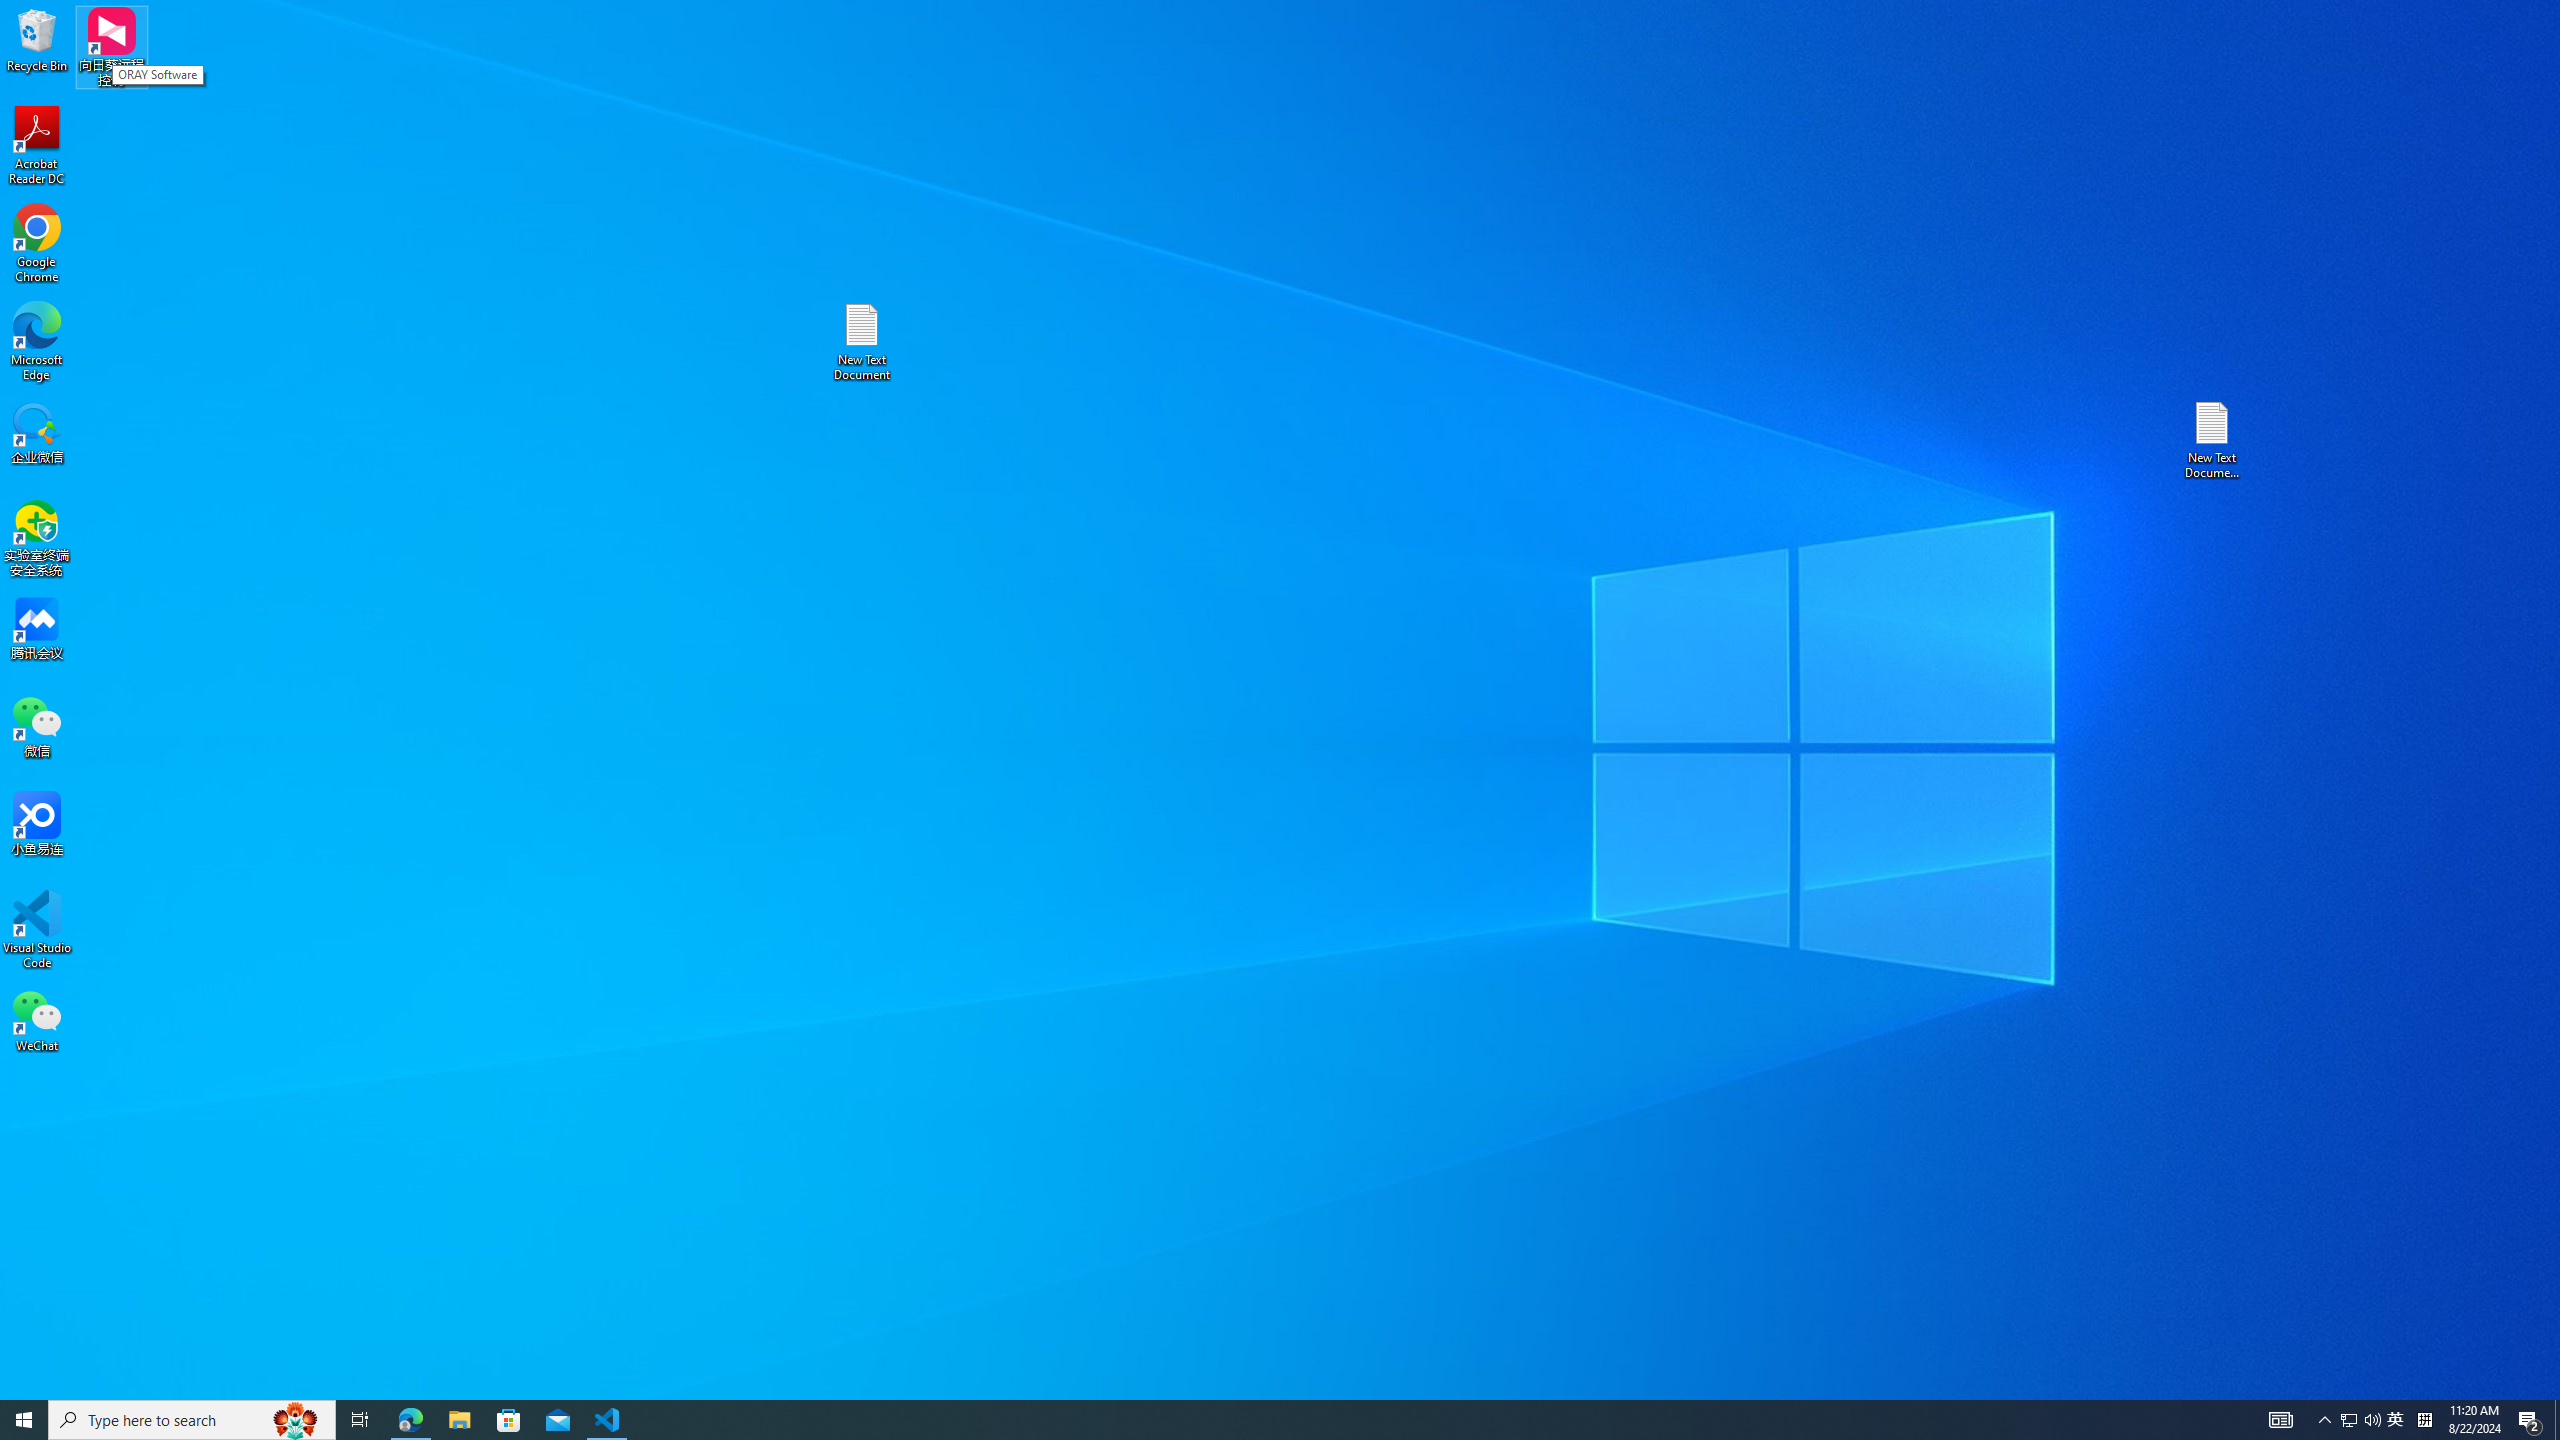  What do you see at coordinates (37, 930) in the screenshot?
I see `Visual Studio Code` at bounding box center [37, 930].